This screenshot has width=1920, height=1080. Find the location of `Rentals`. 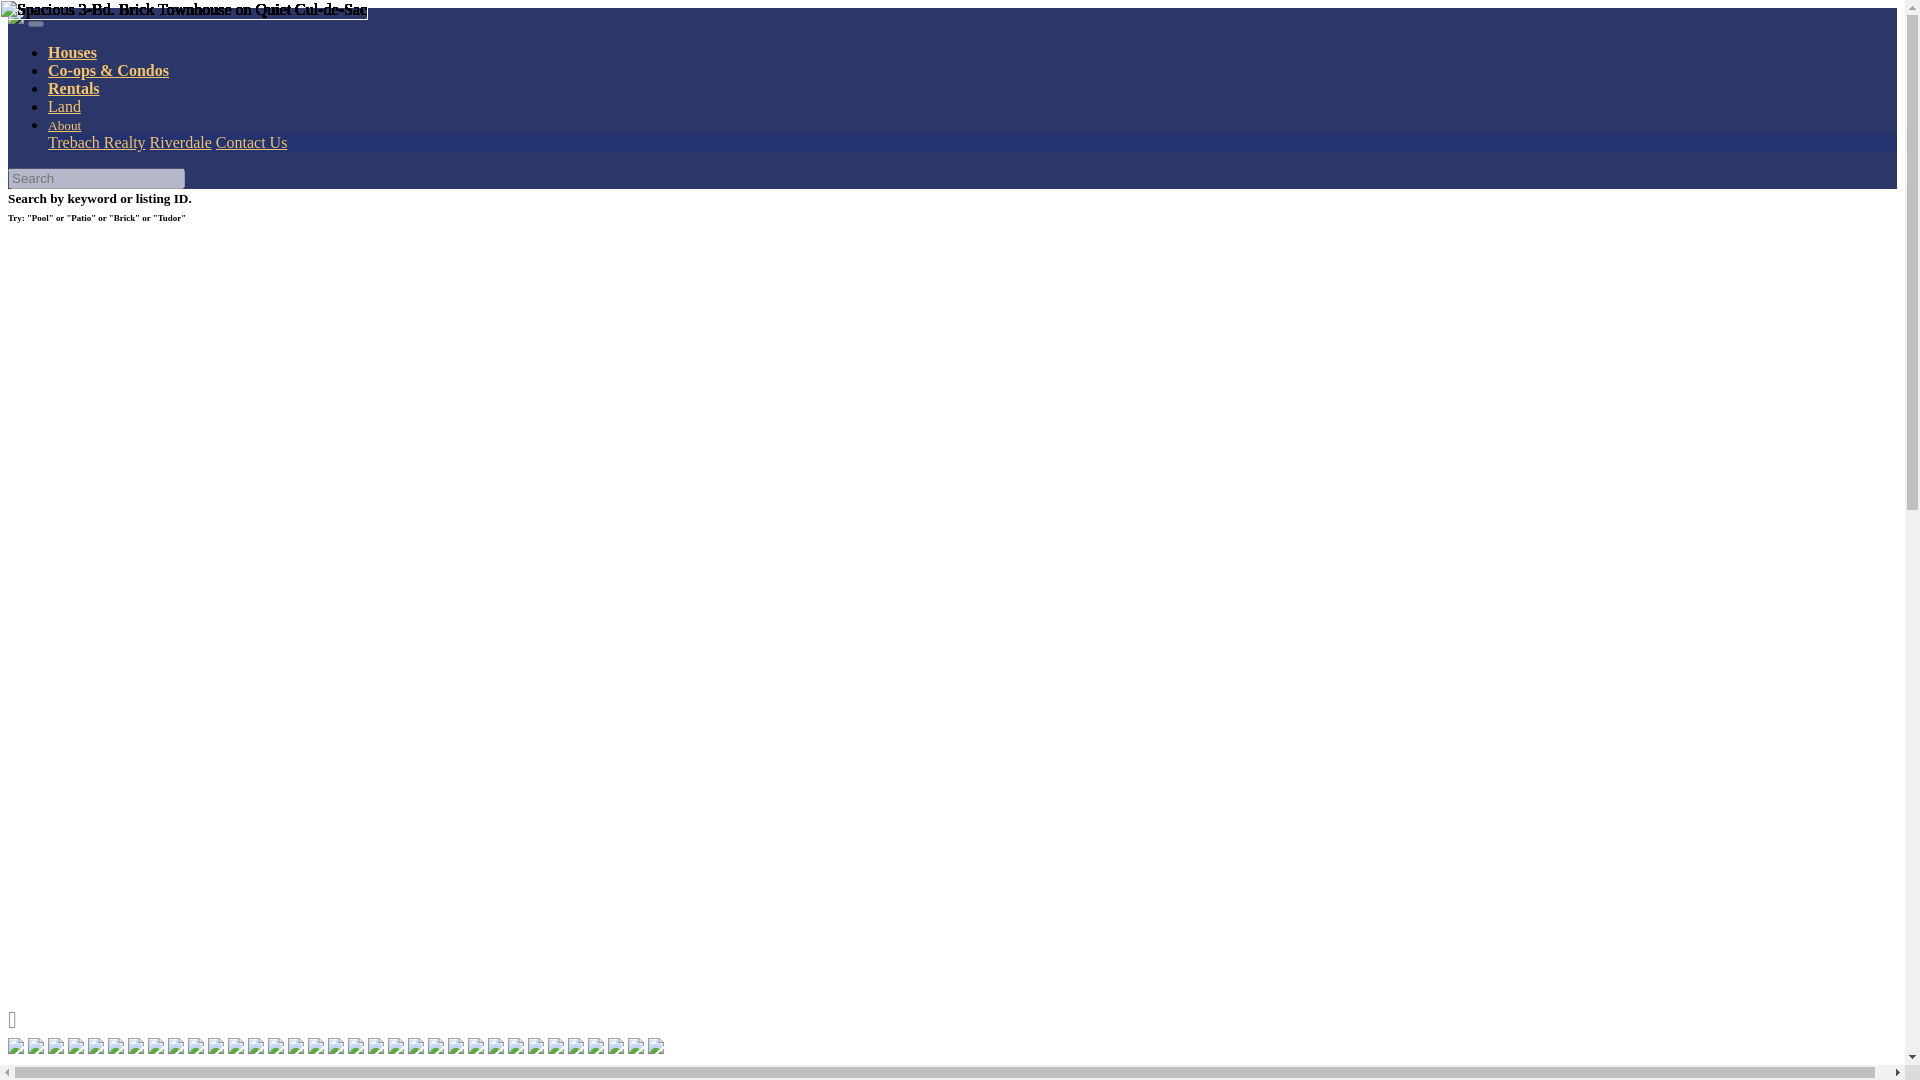

Rentals is located at coordinates (74, 88).